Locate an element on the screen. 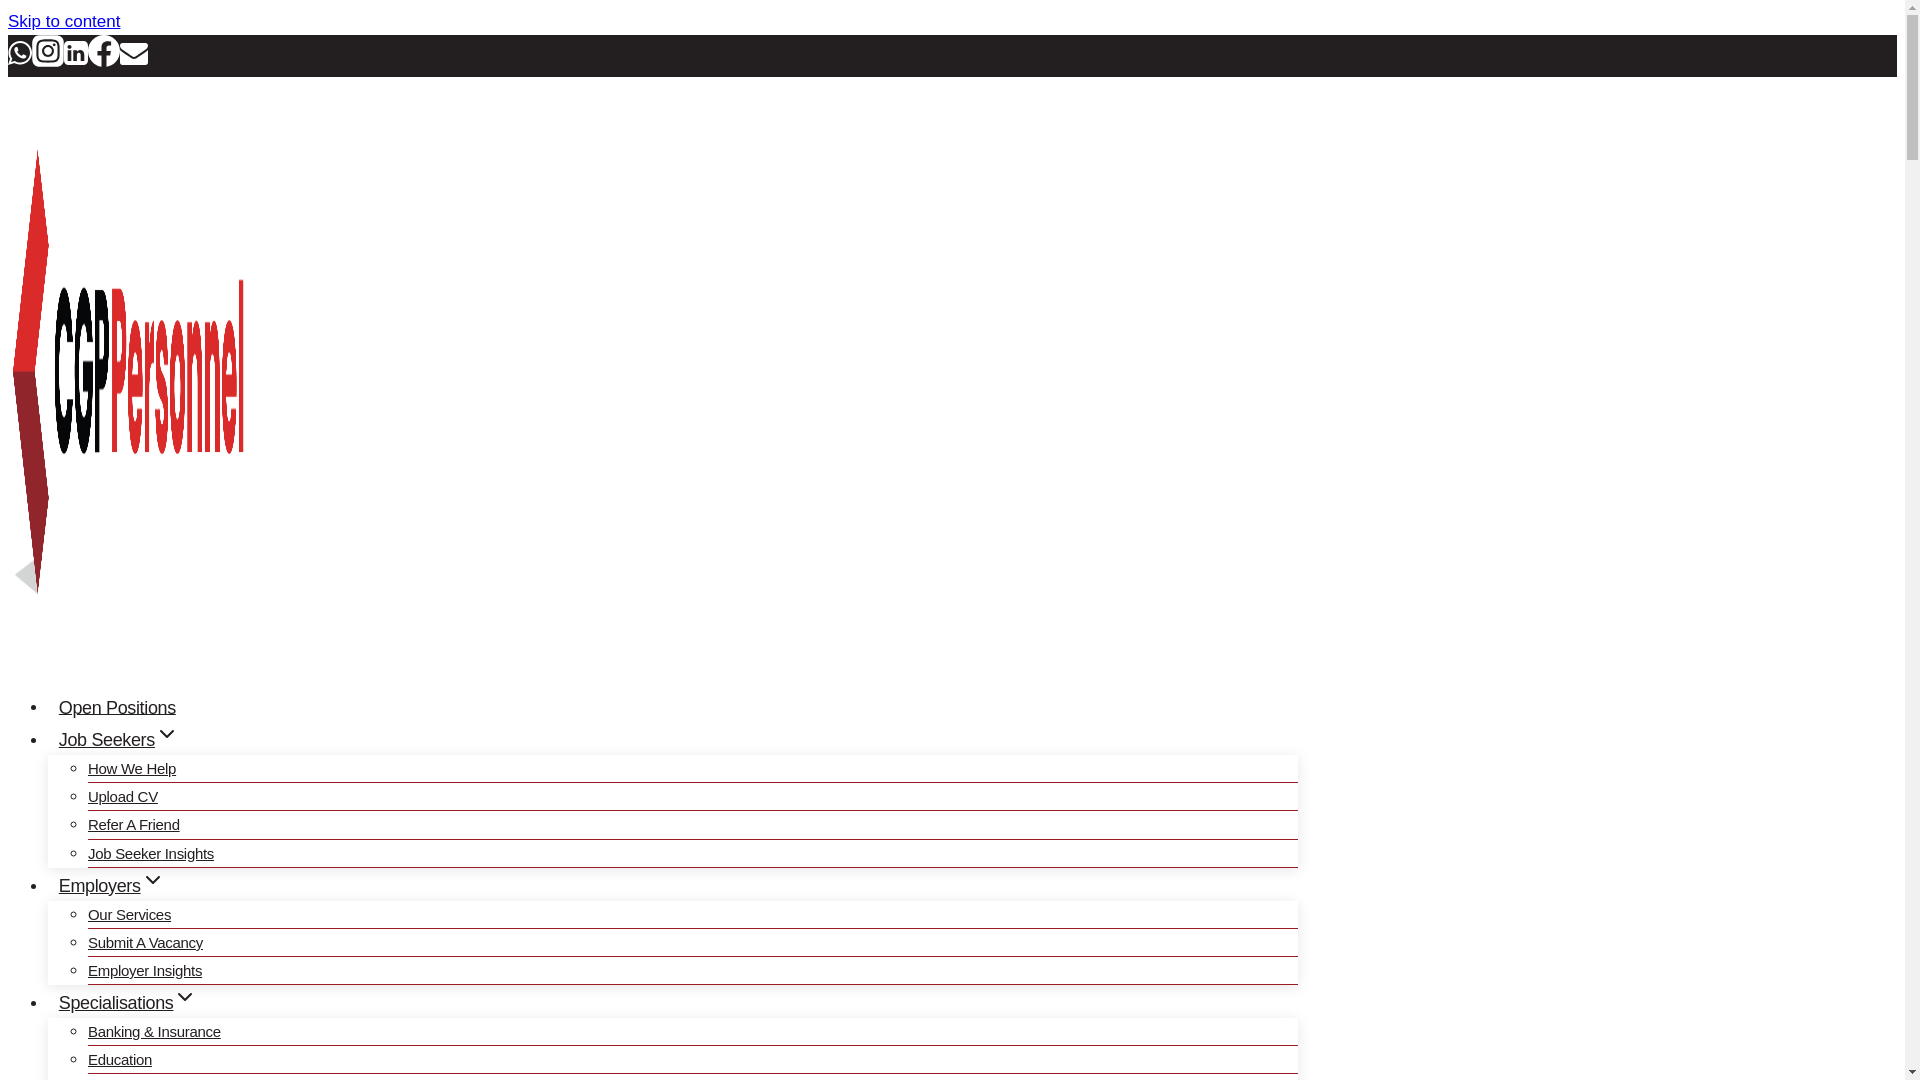 The width and height of the screenshot is (1920, 1080). Instagram is located at coordinates (48, 50).